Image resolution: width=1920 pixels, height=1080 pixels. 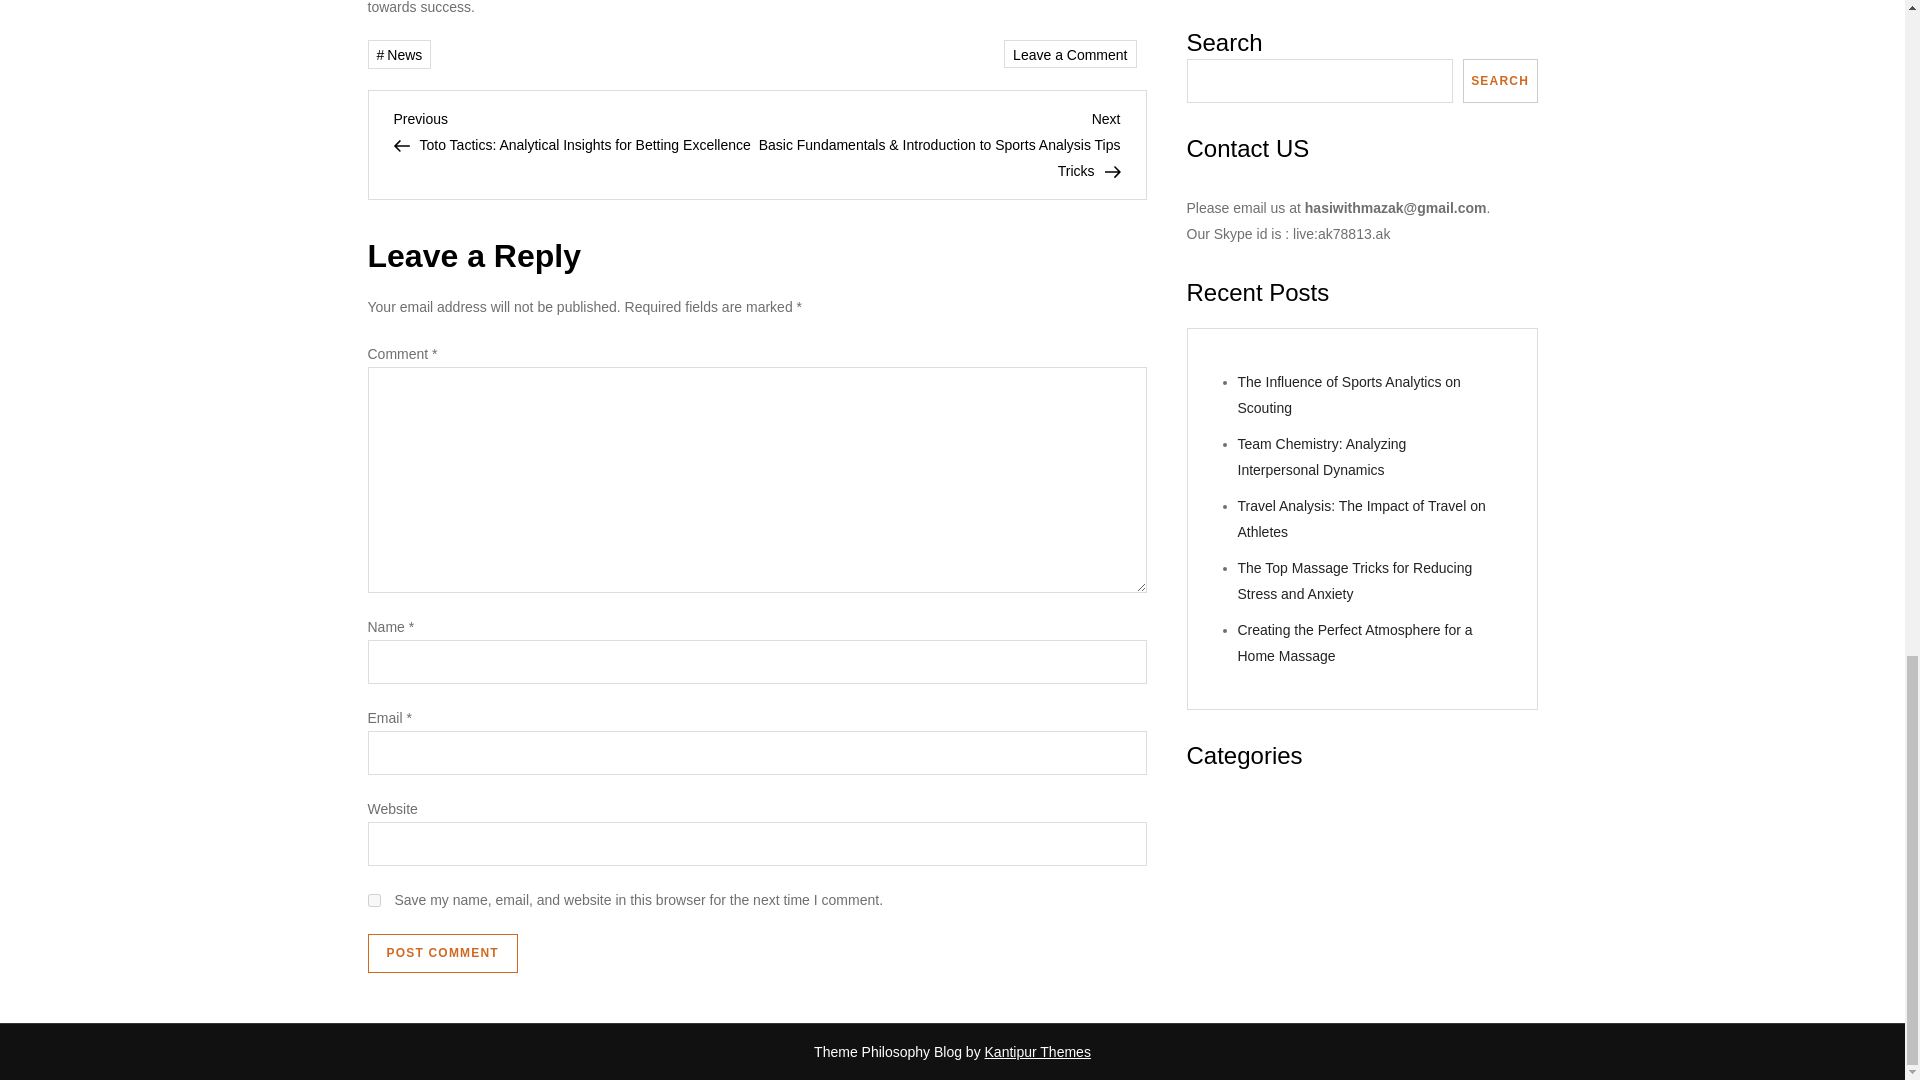 What do you see at coordinates (400, 54) in the screenshot?
I see `News` at bounding box center [400, 54].